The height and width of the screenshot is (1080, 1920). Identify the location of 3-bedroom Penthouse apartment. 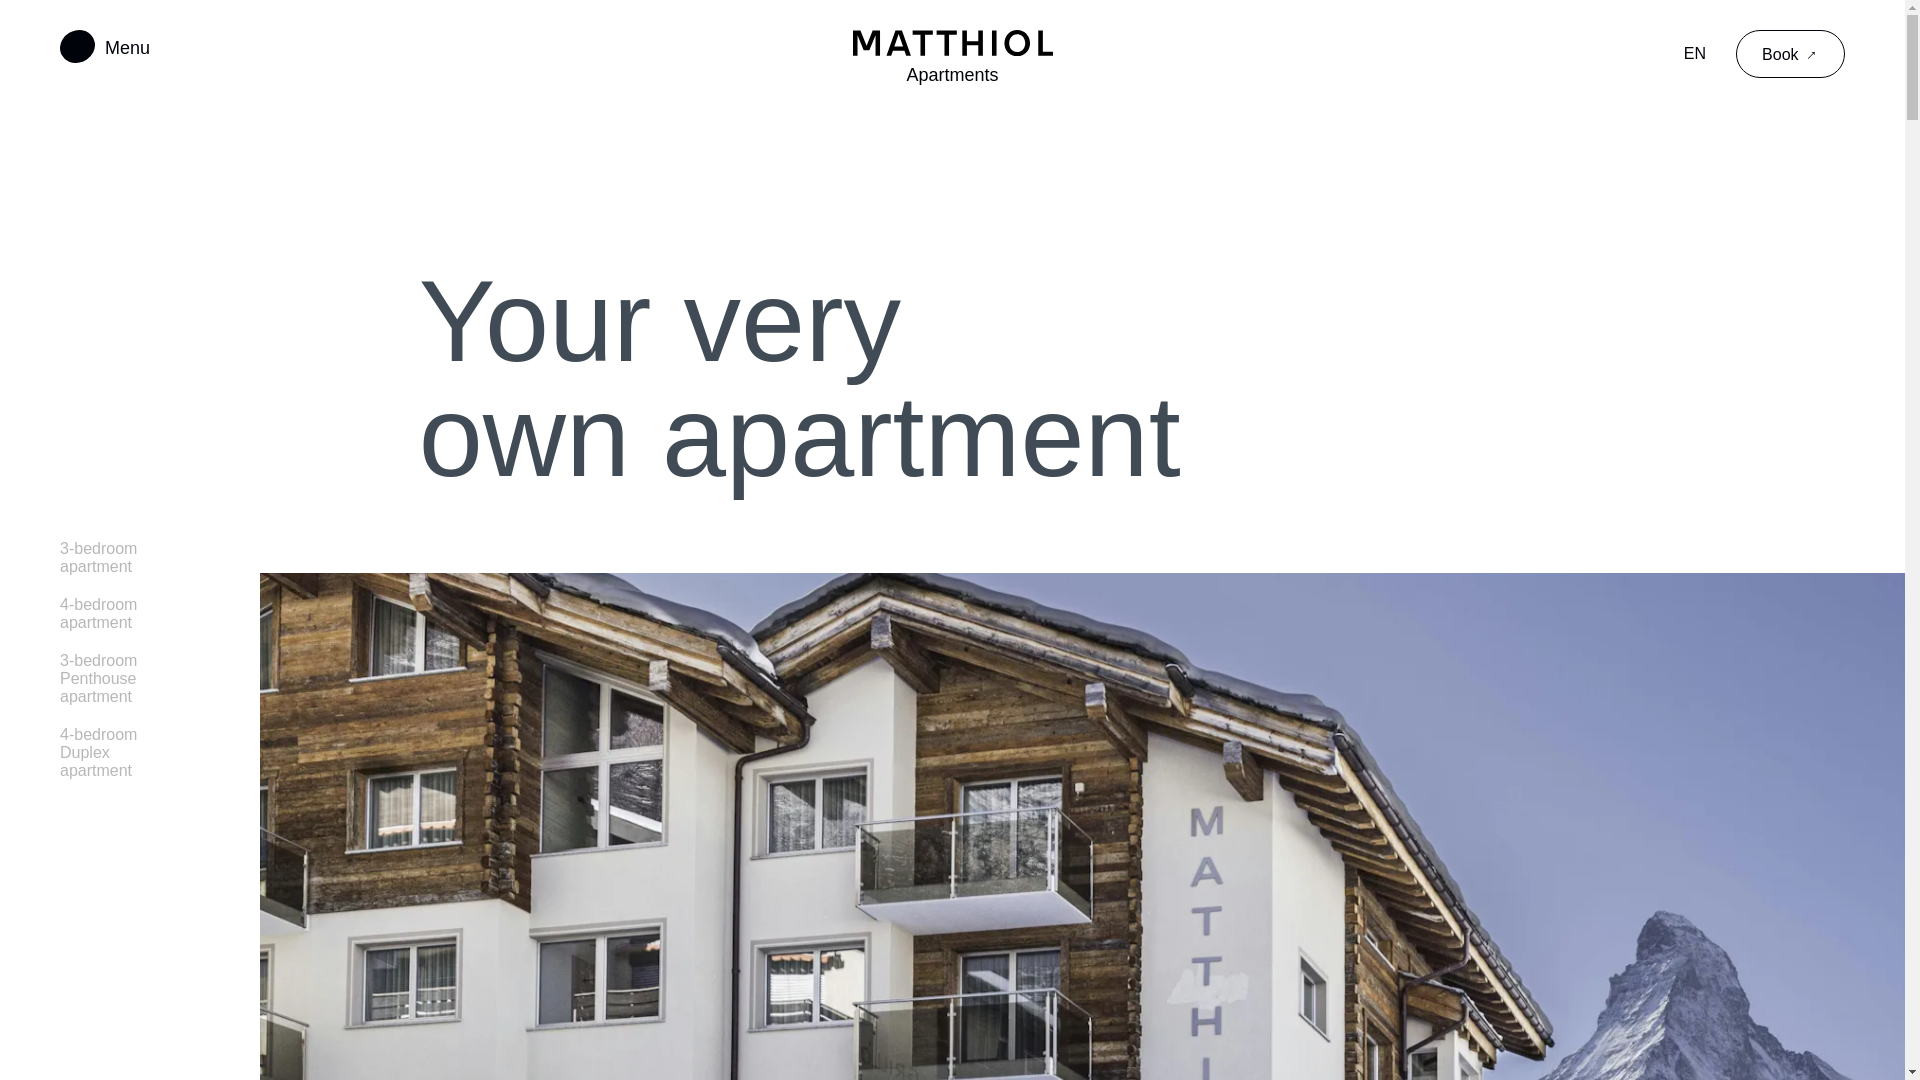
(114, 679).